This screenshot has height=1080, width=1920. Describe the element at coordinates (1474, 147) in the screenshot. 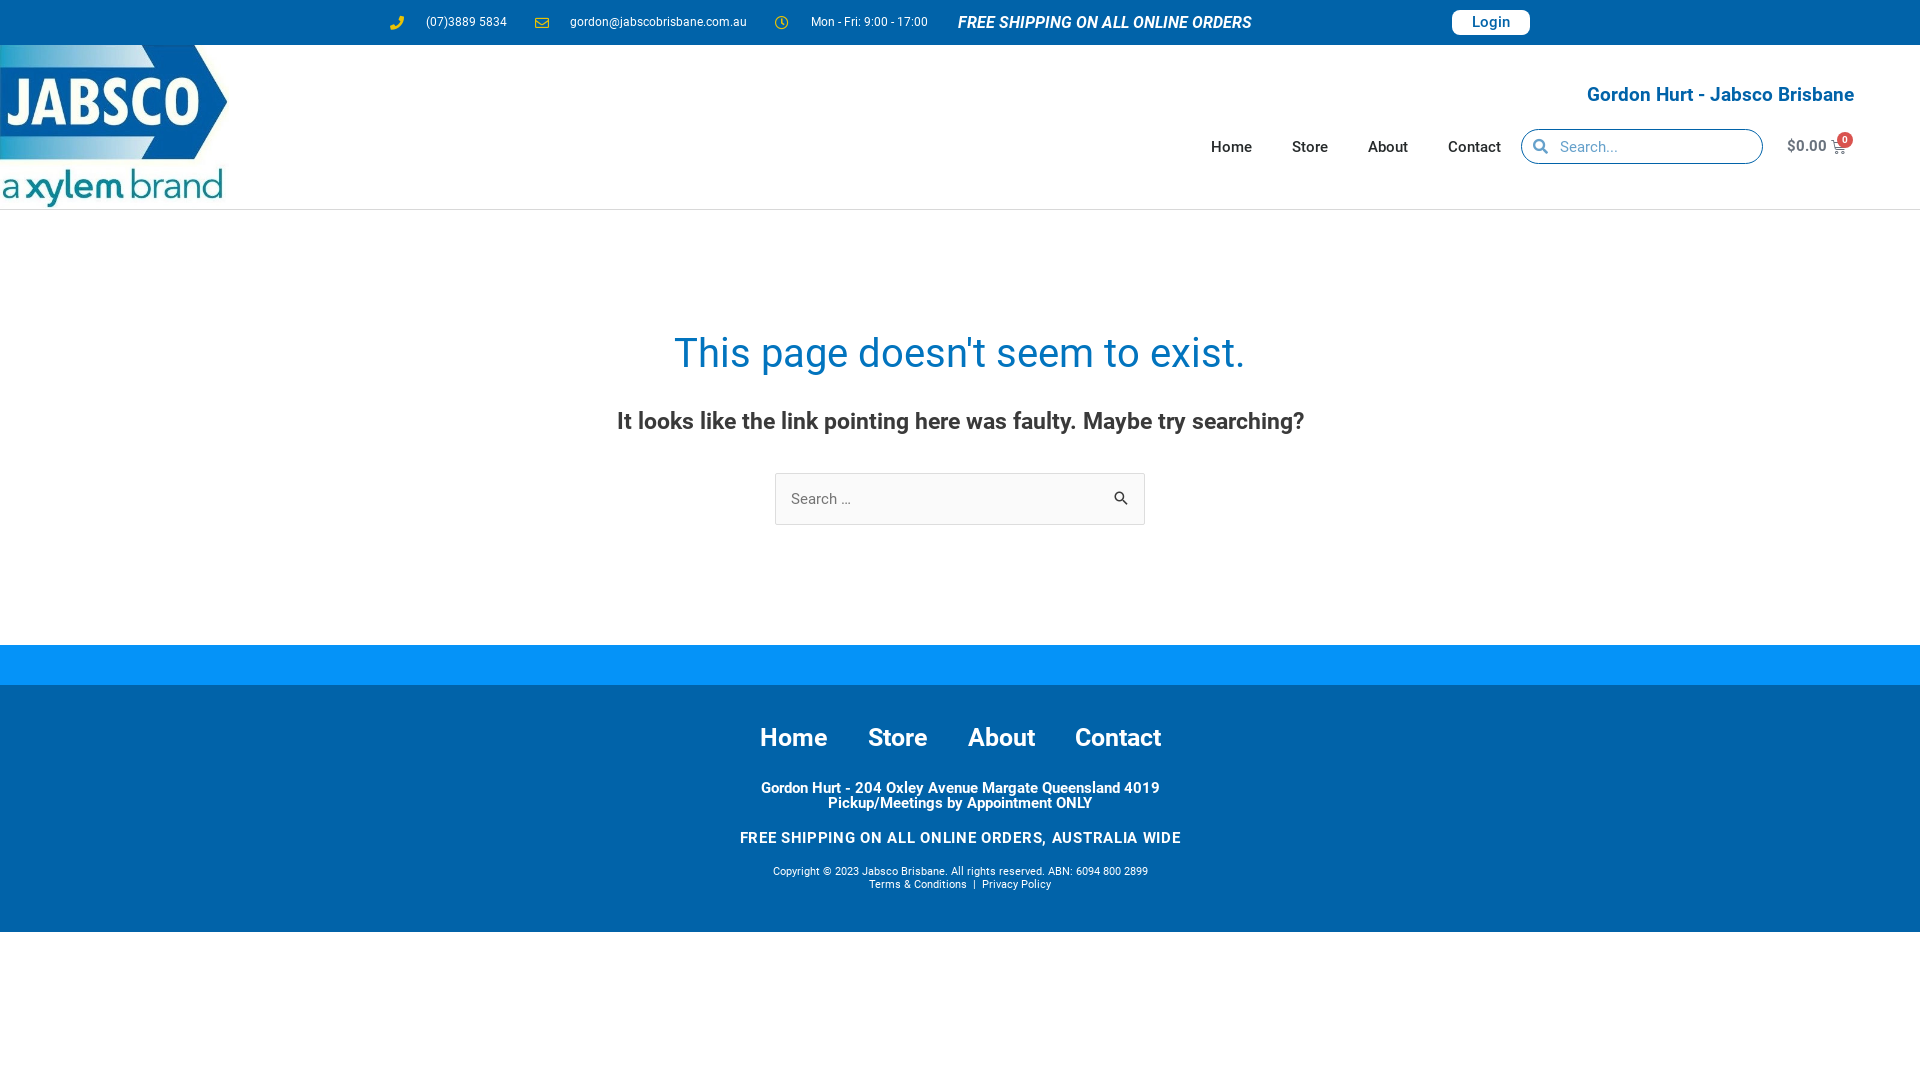

I see `Contact` at that location.